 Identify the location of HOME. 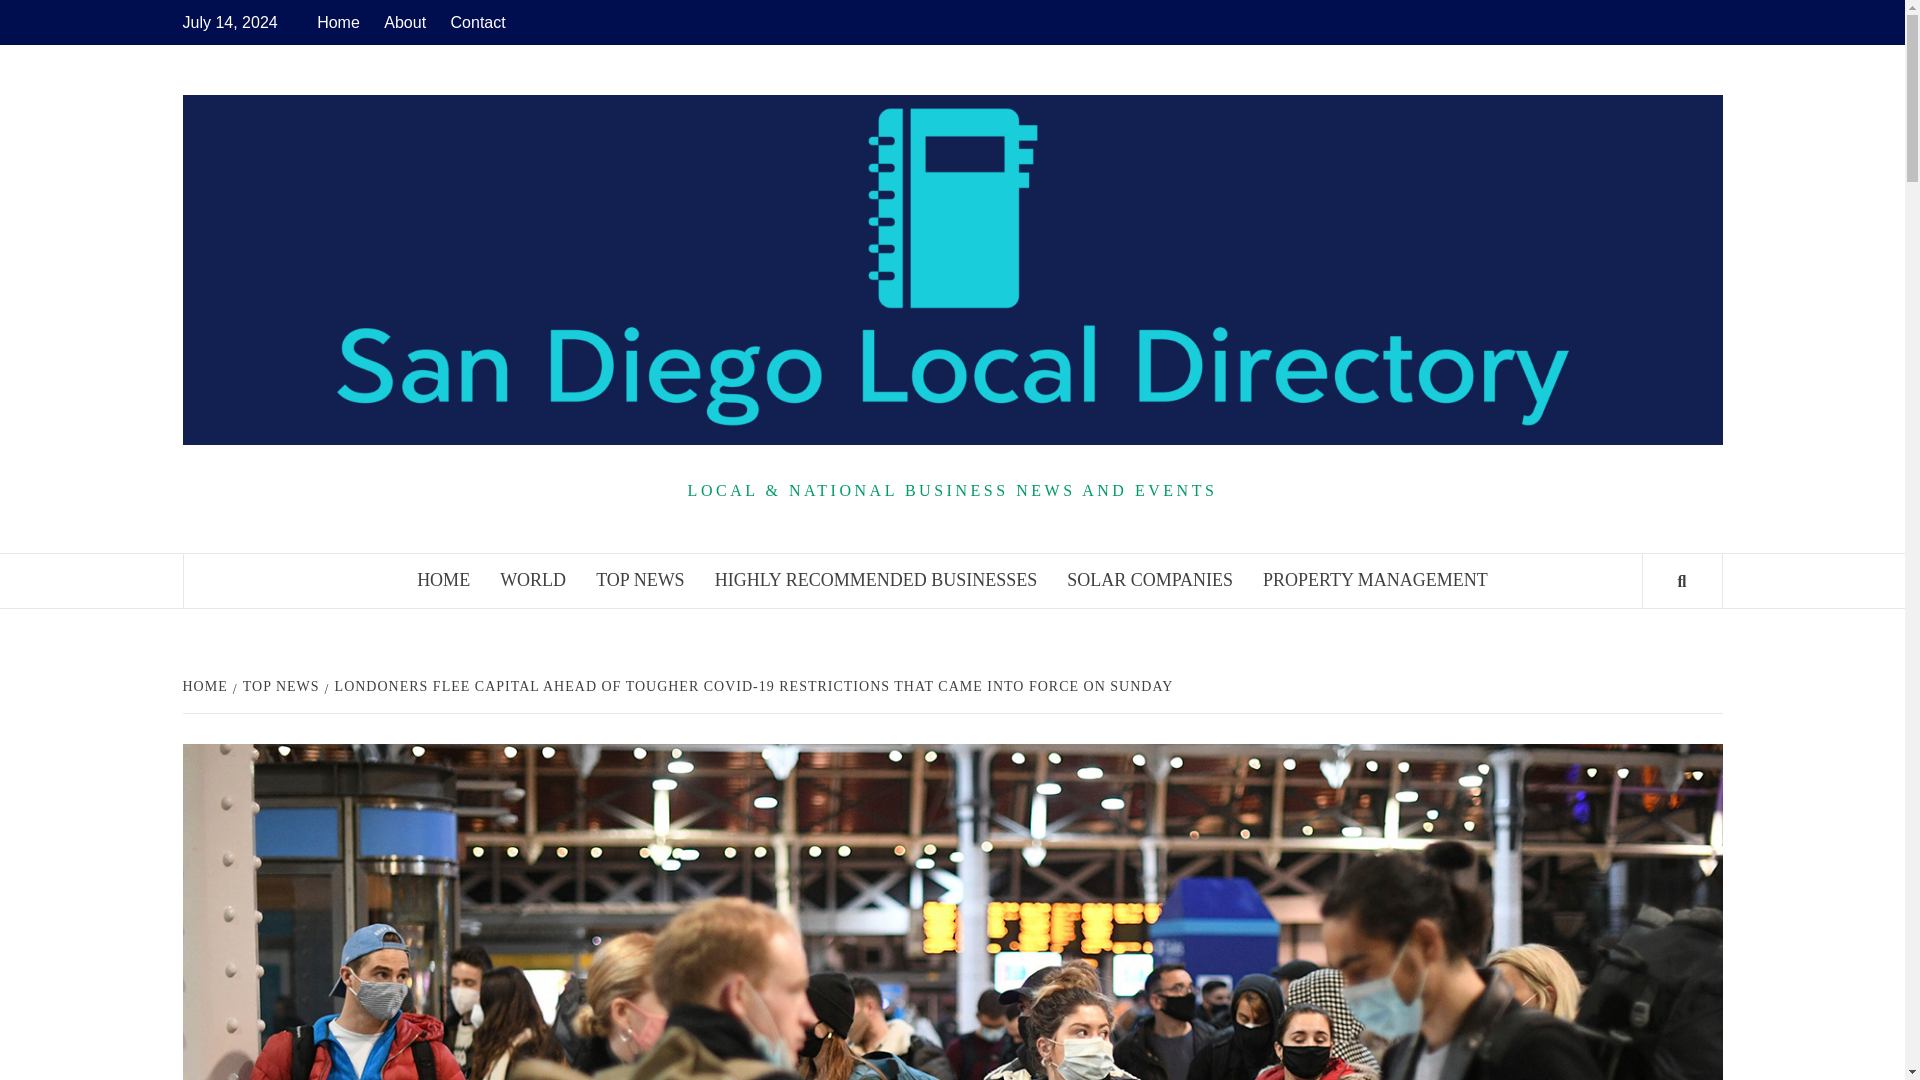
(443, 580).